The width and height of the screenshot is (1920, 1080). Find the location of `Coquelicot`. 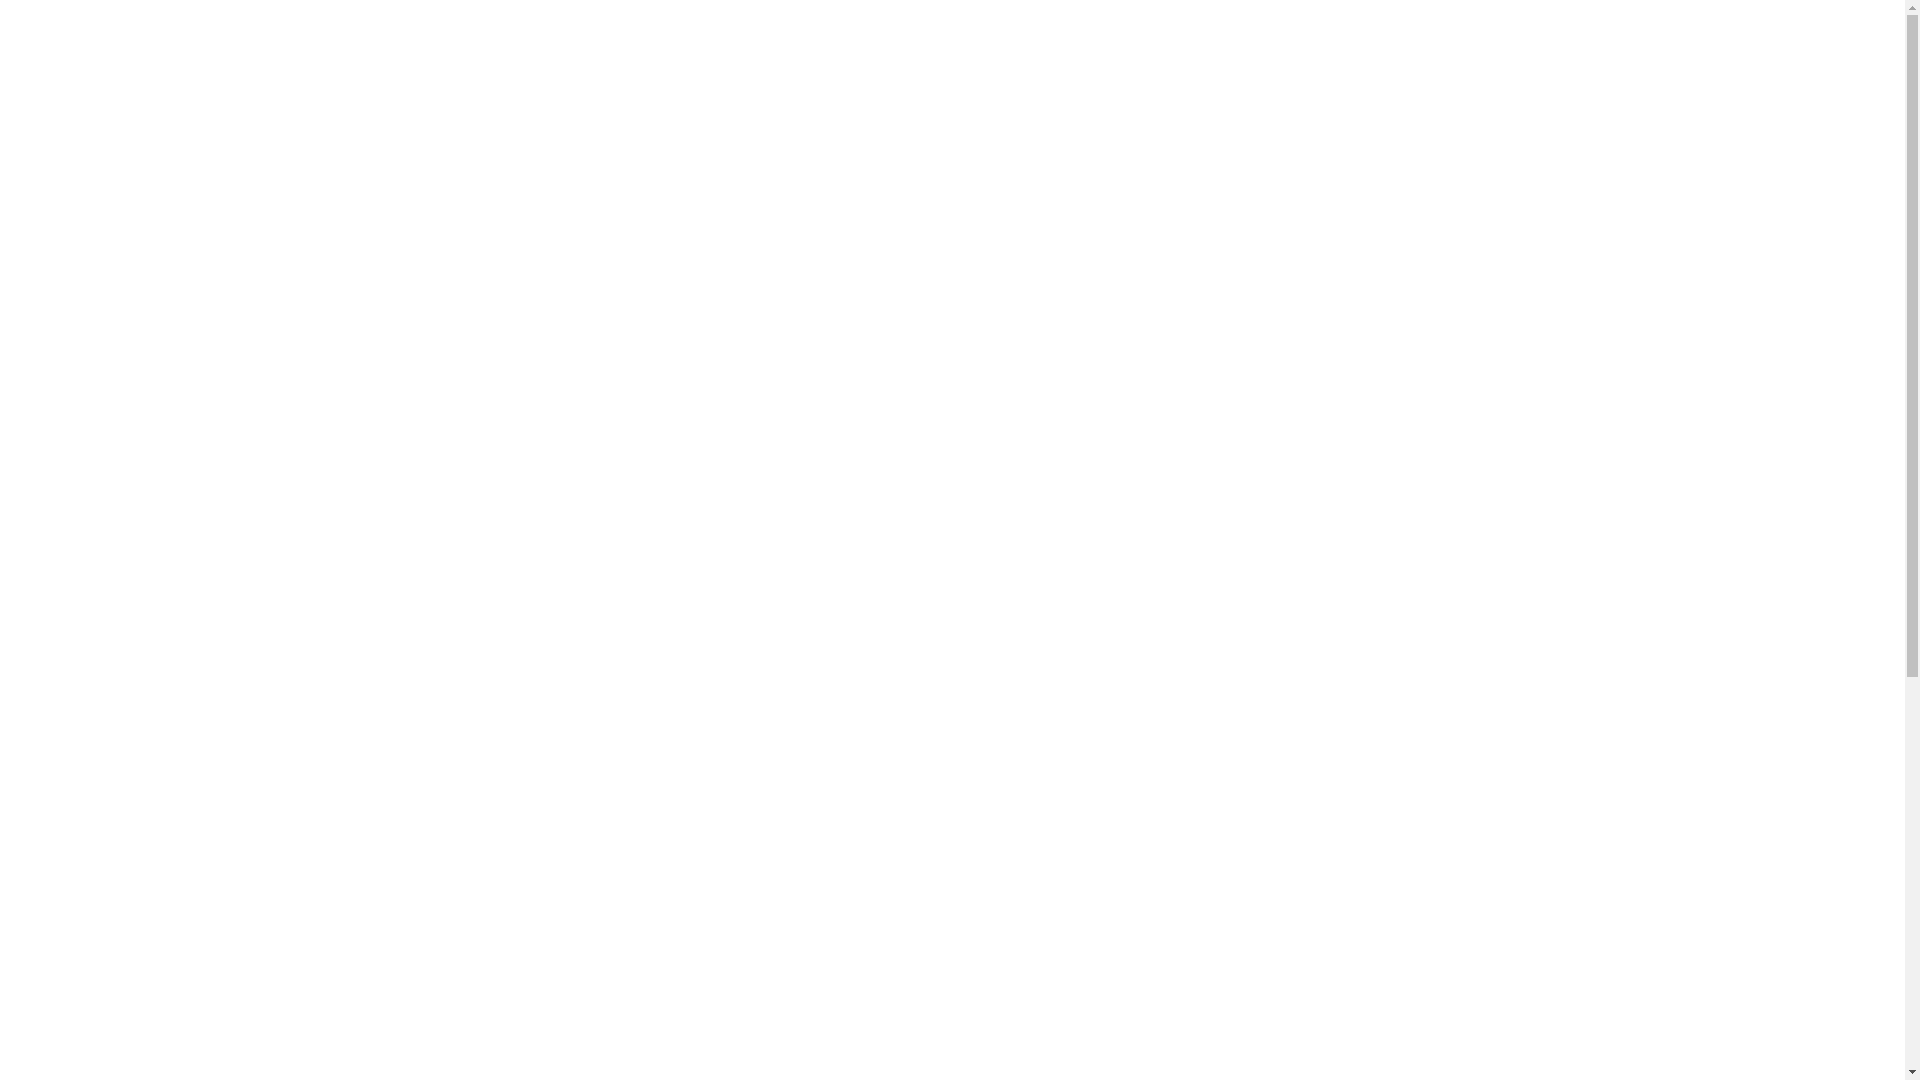

Coquelicot is located at coordinates (1270, 386).